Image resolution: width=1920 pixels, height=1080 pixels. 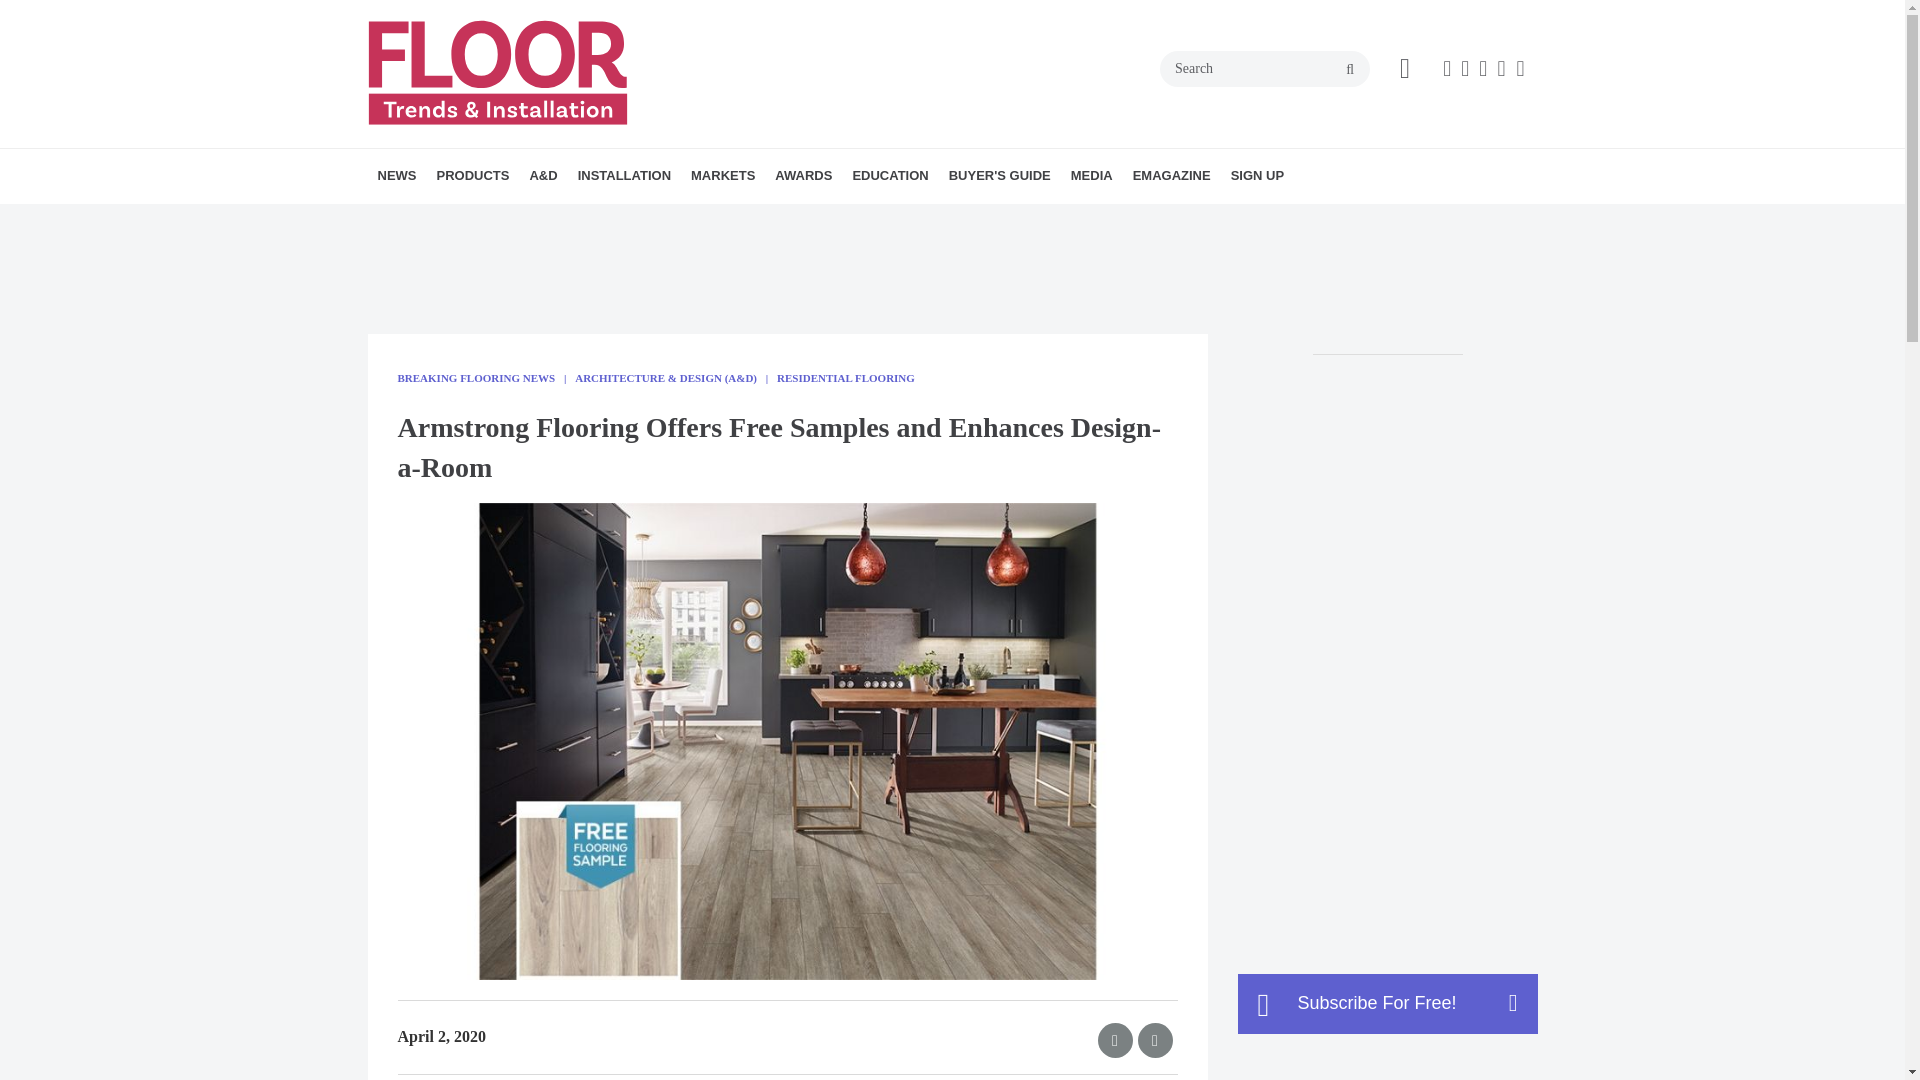 What do you see at coordinates (816, 220) in the screenshot?
I see `RESIDENTIAL` at bounding box center [816, 220].